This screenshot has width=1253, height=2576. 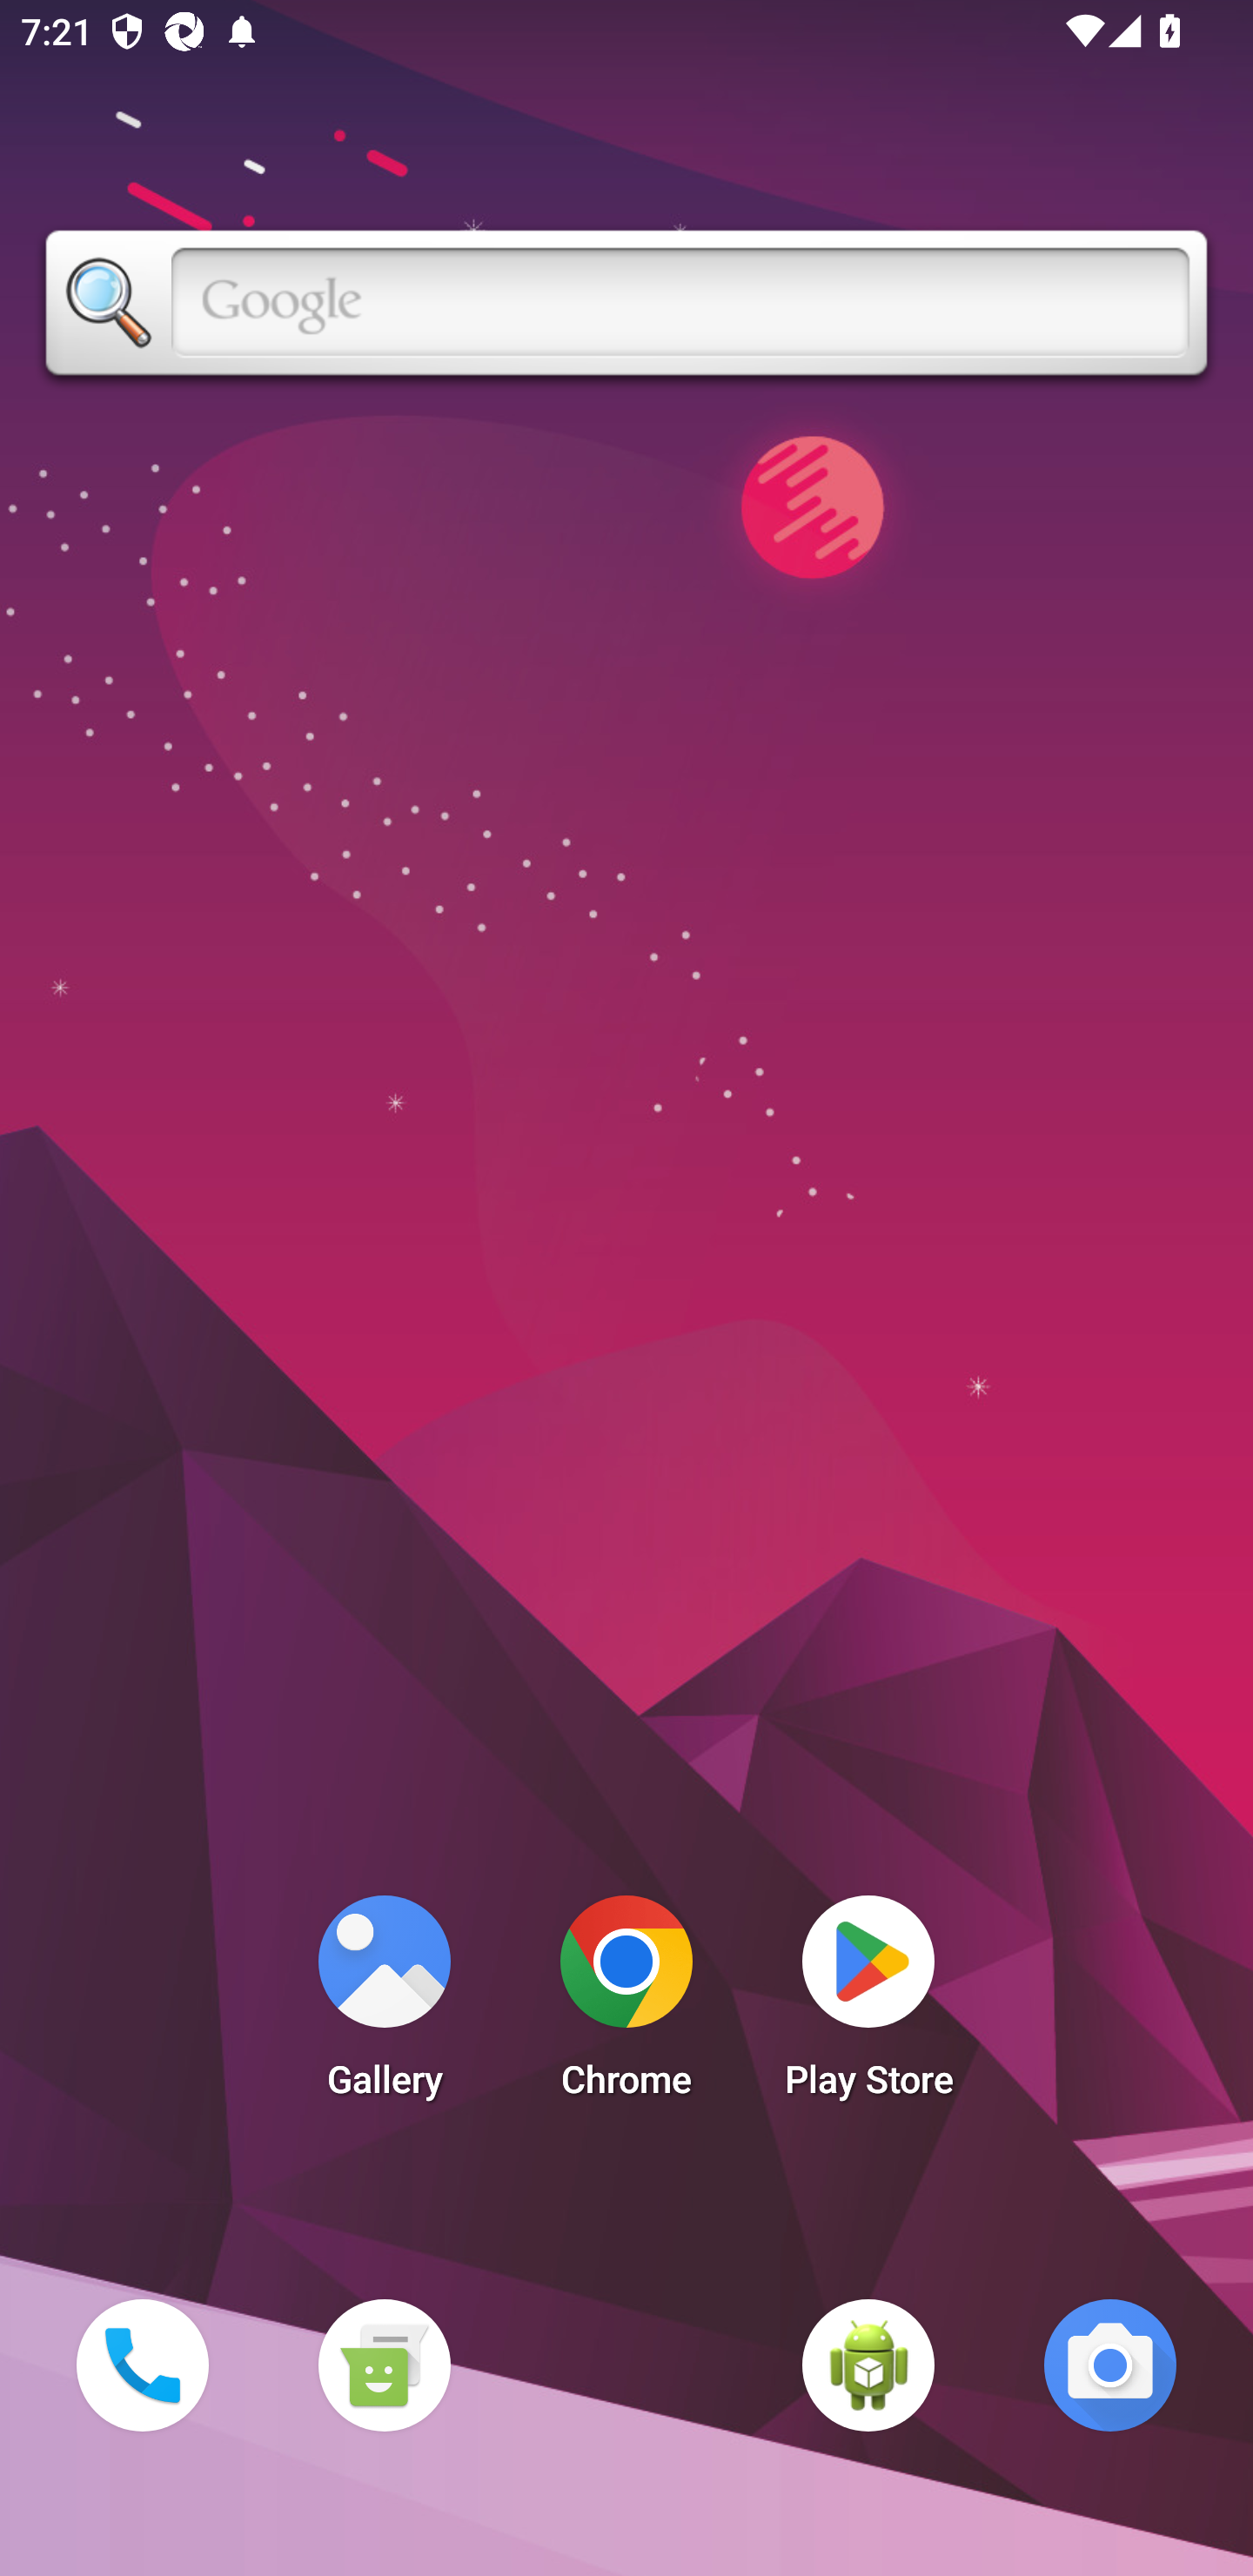 I want to click on Play Store, so click(x=868, y=2005).